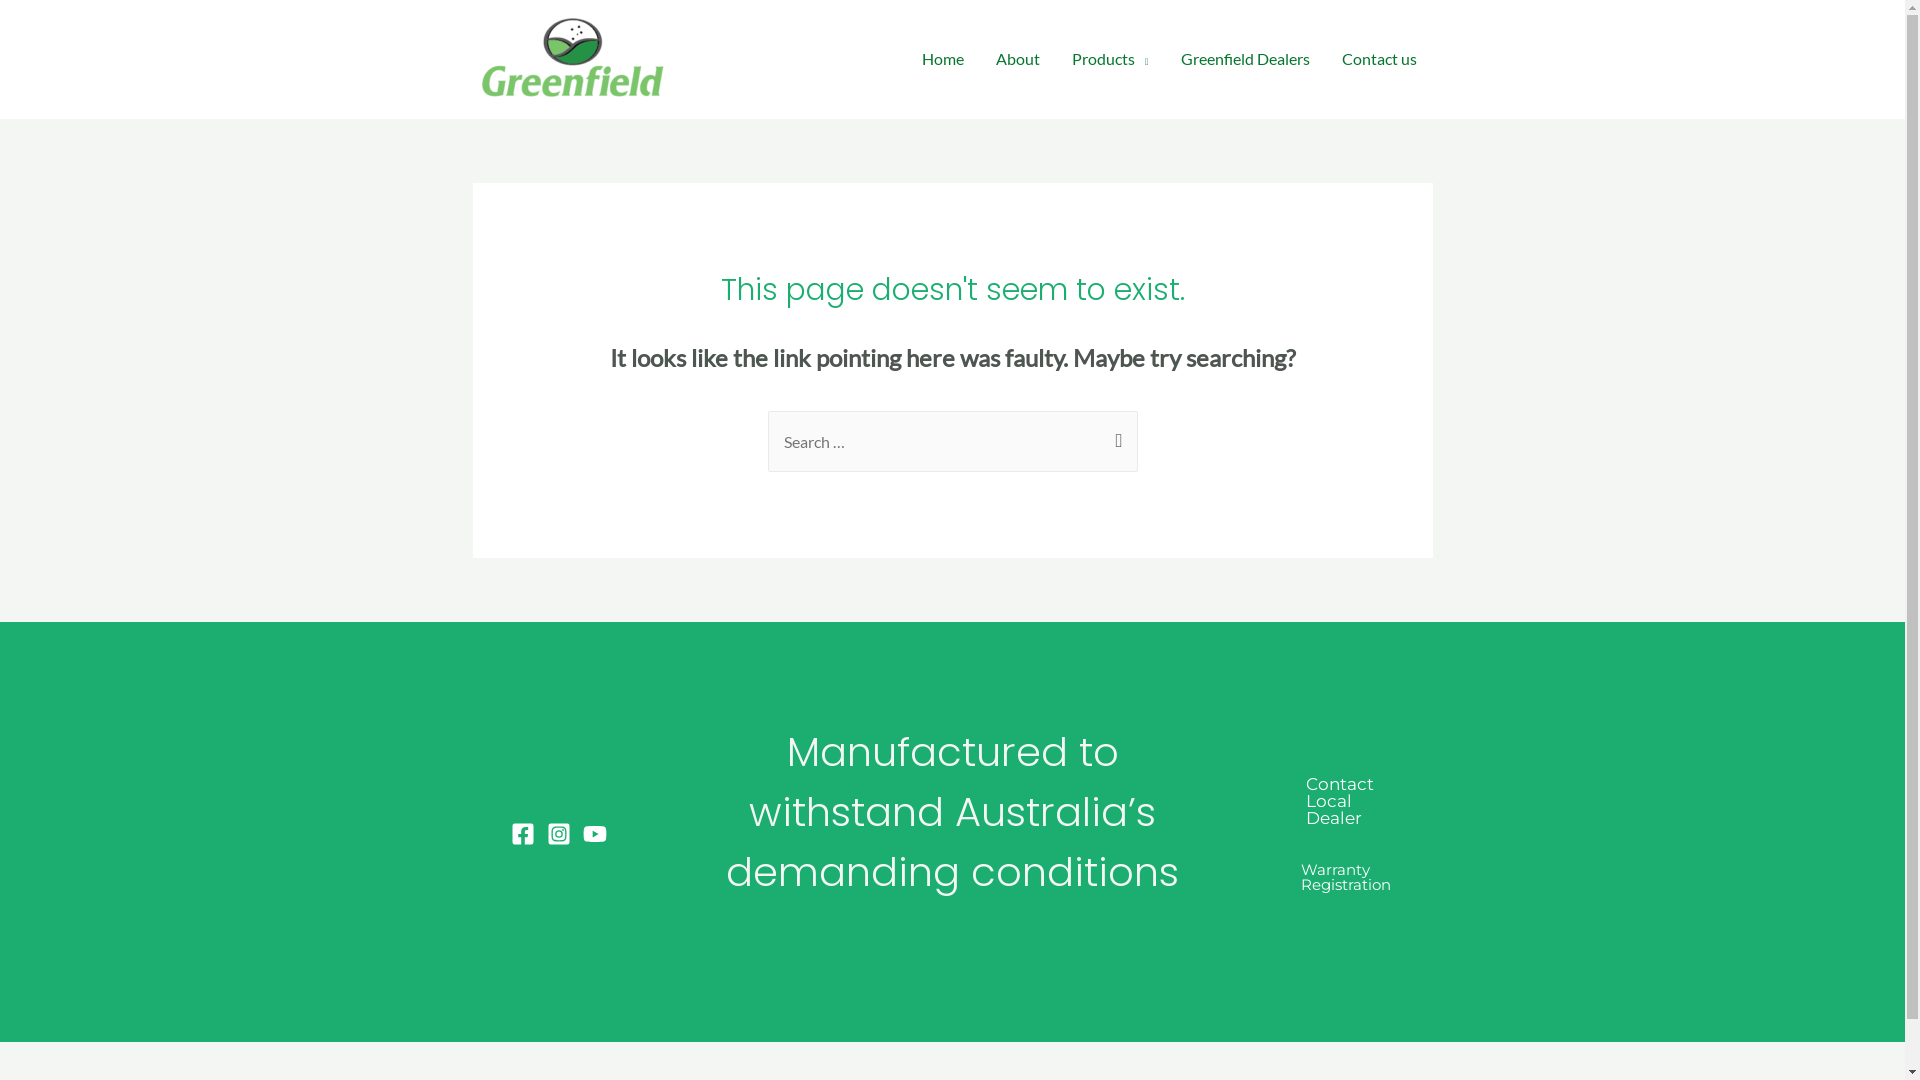  Describe the element at coordinates (1244, 59) in the screenshot. I see `Greenfield Dealers` at that location.